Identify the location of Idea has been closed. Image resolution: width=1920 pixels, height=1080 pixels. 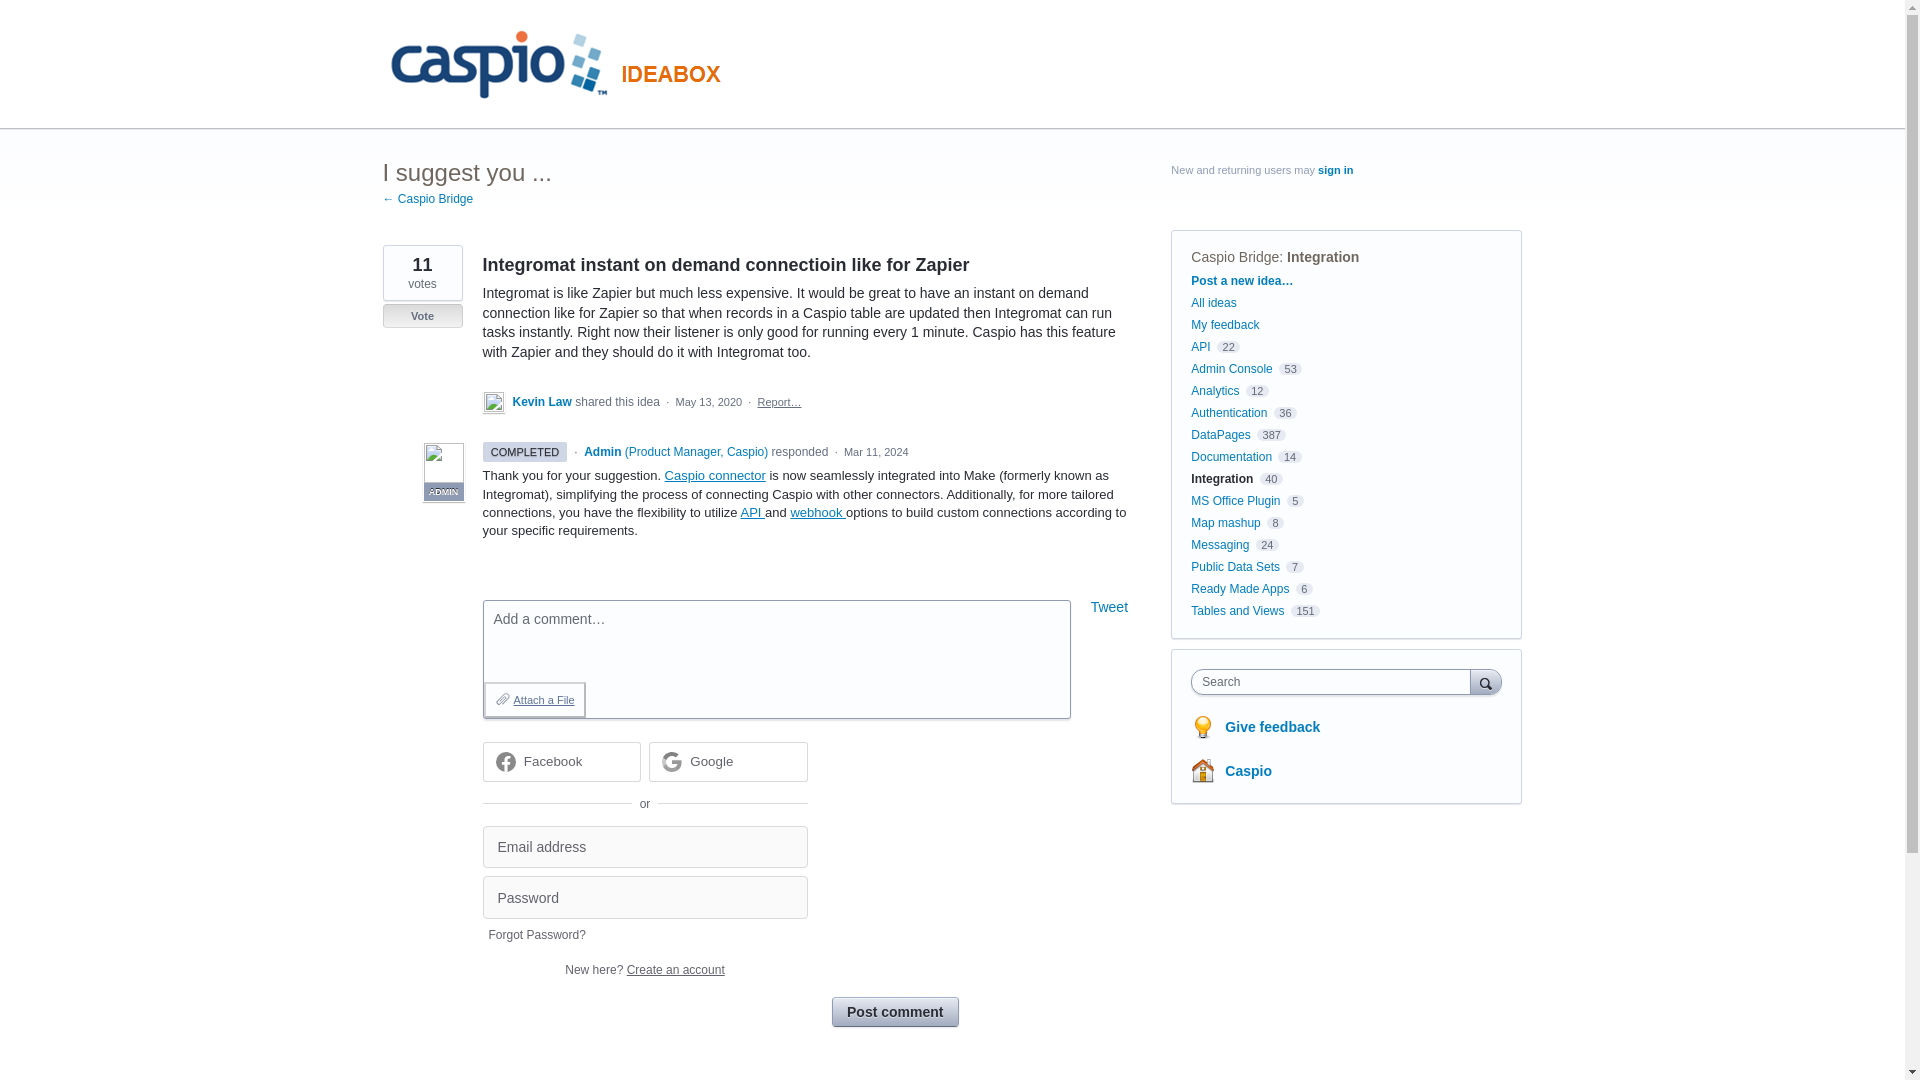
(422, 316).